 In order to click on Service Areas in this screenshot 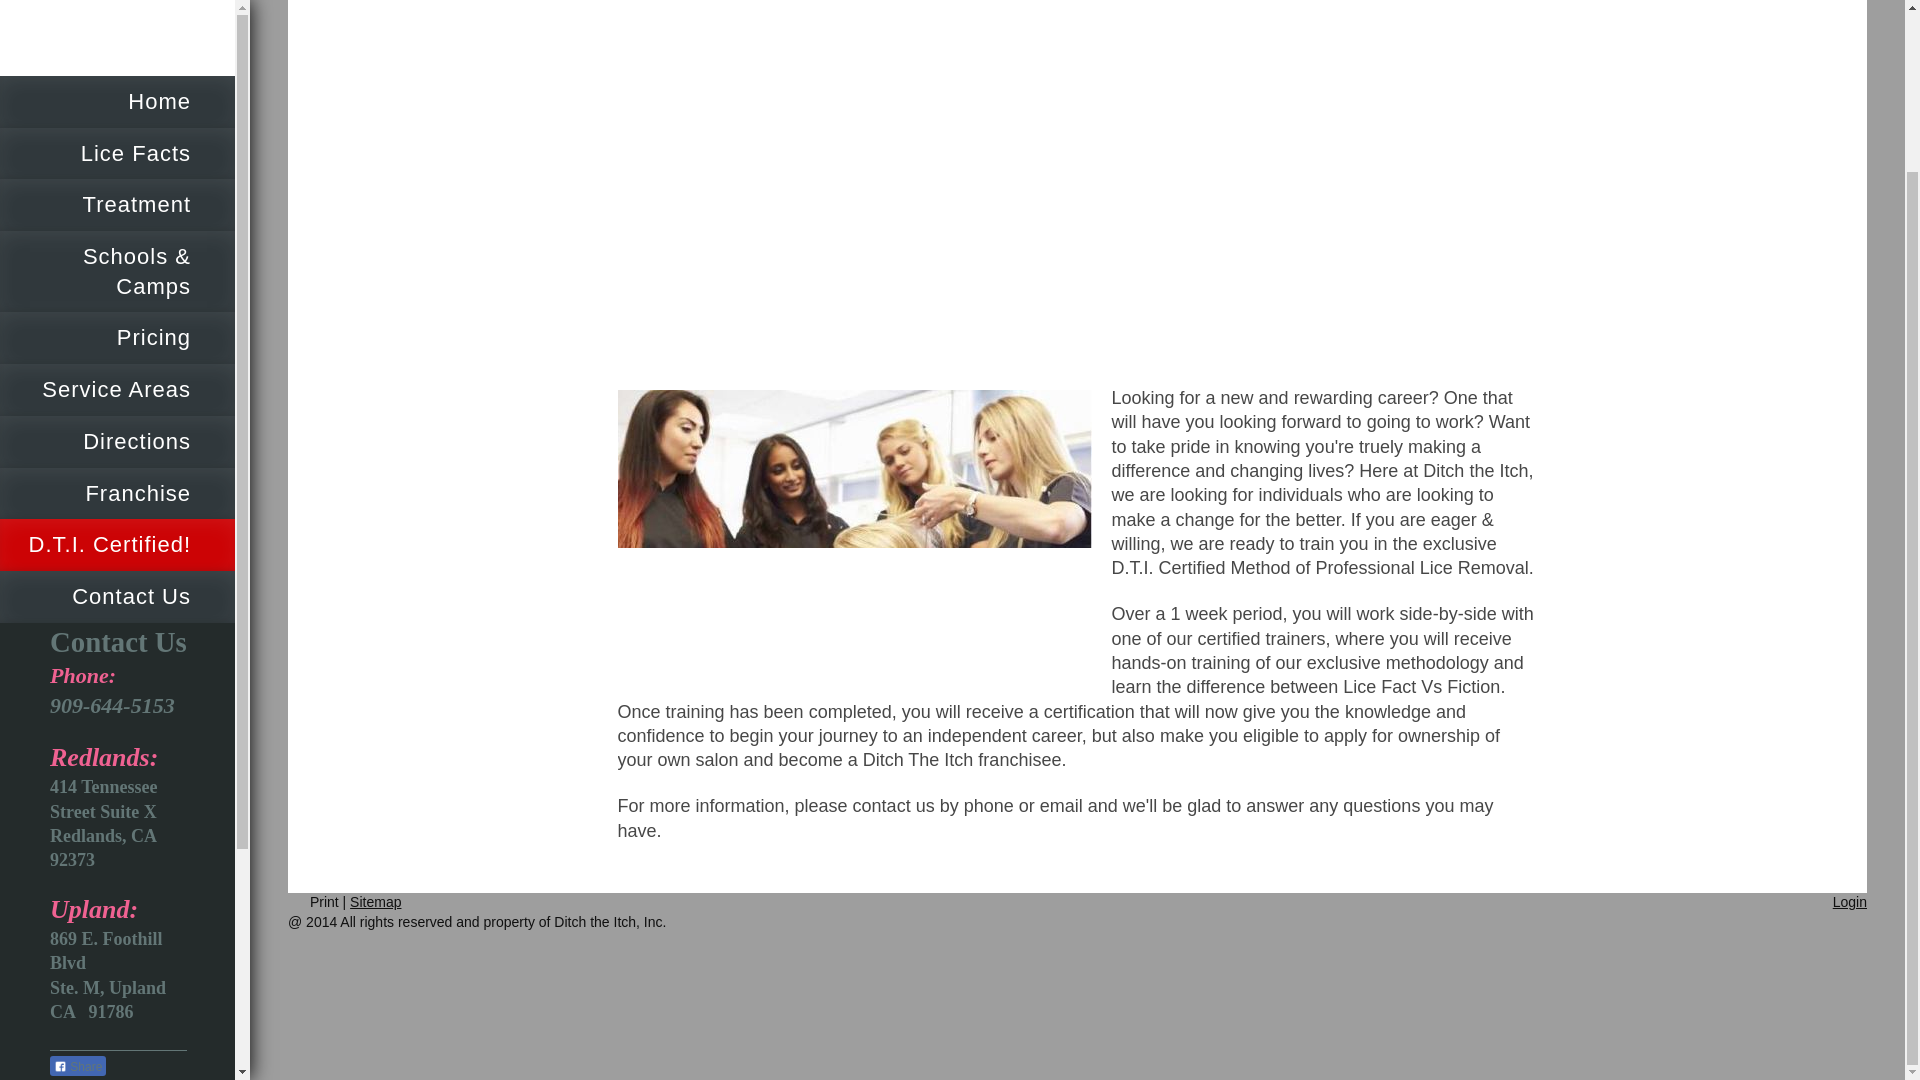, I will do `click(117, 199)`.